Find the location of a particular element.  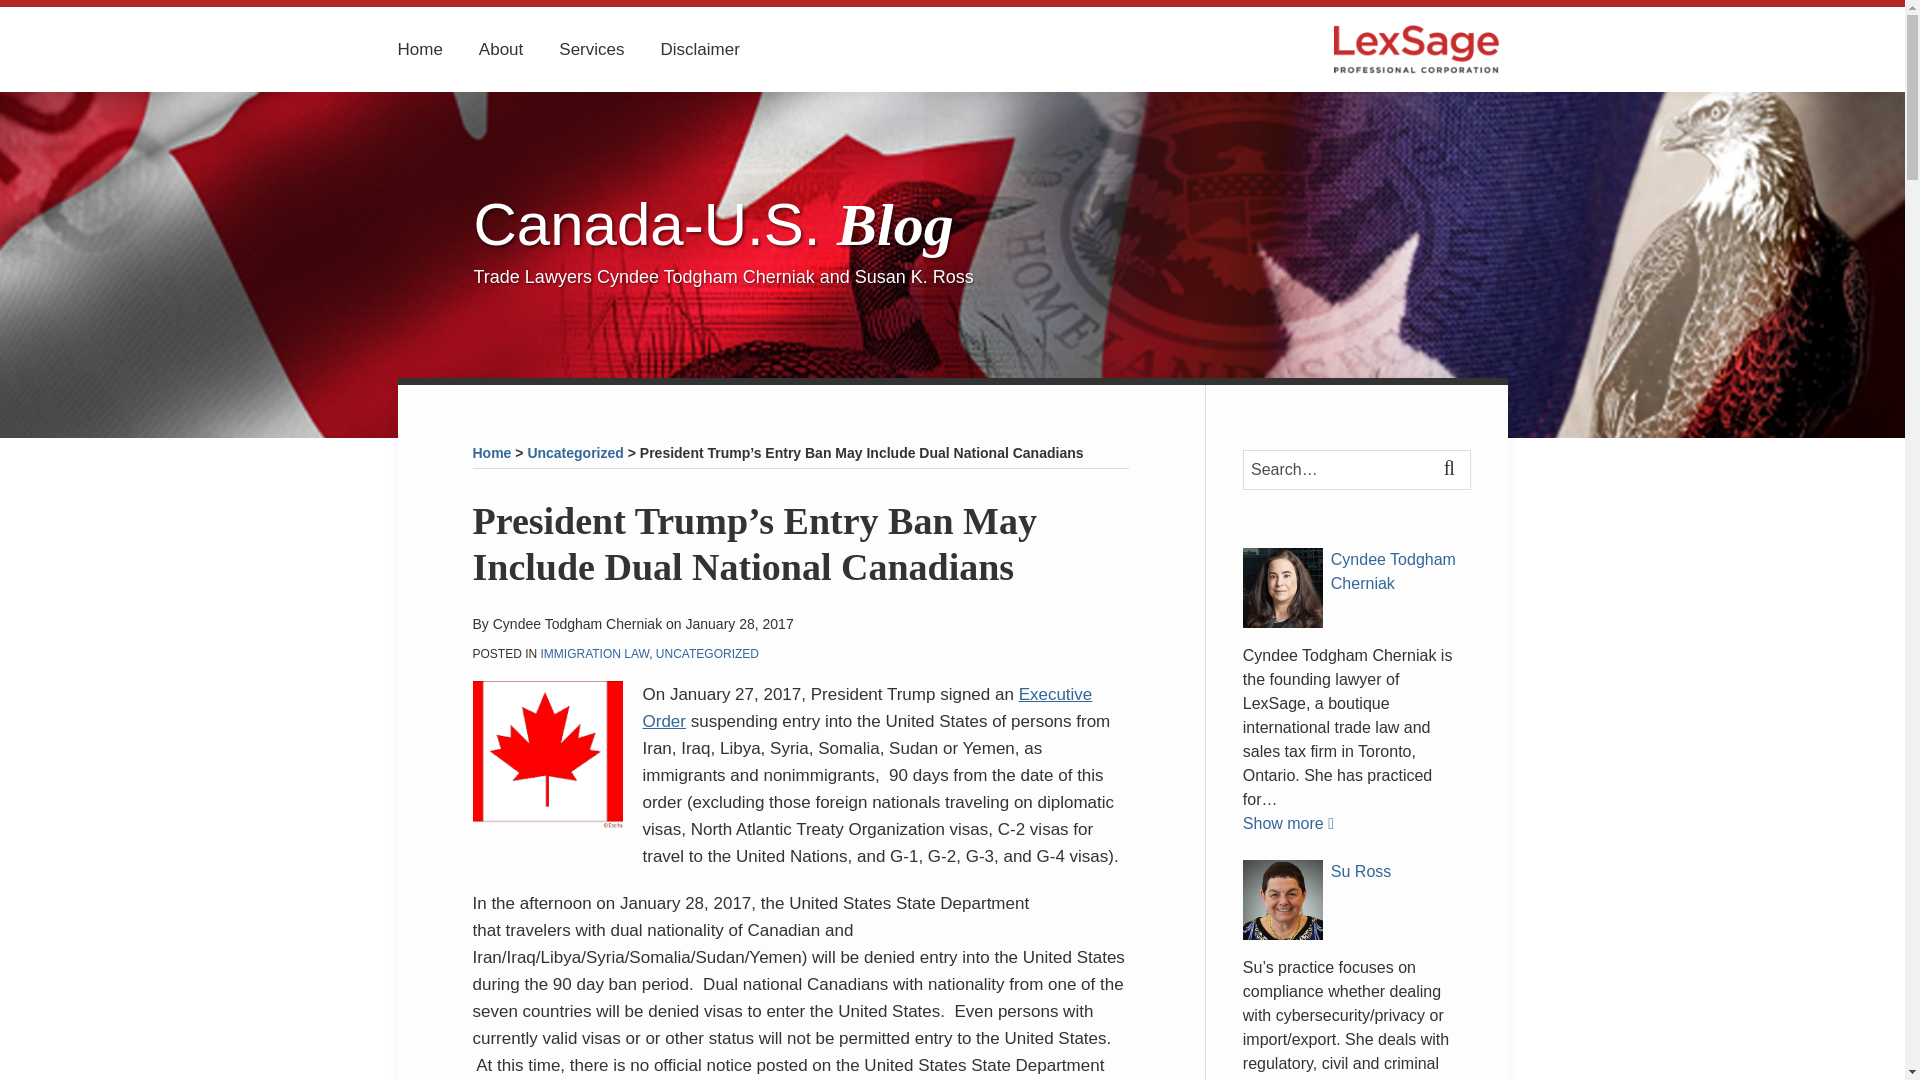

Su Ross is located at coordinates (1356, 872).